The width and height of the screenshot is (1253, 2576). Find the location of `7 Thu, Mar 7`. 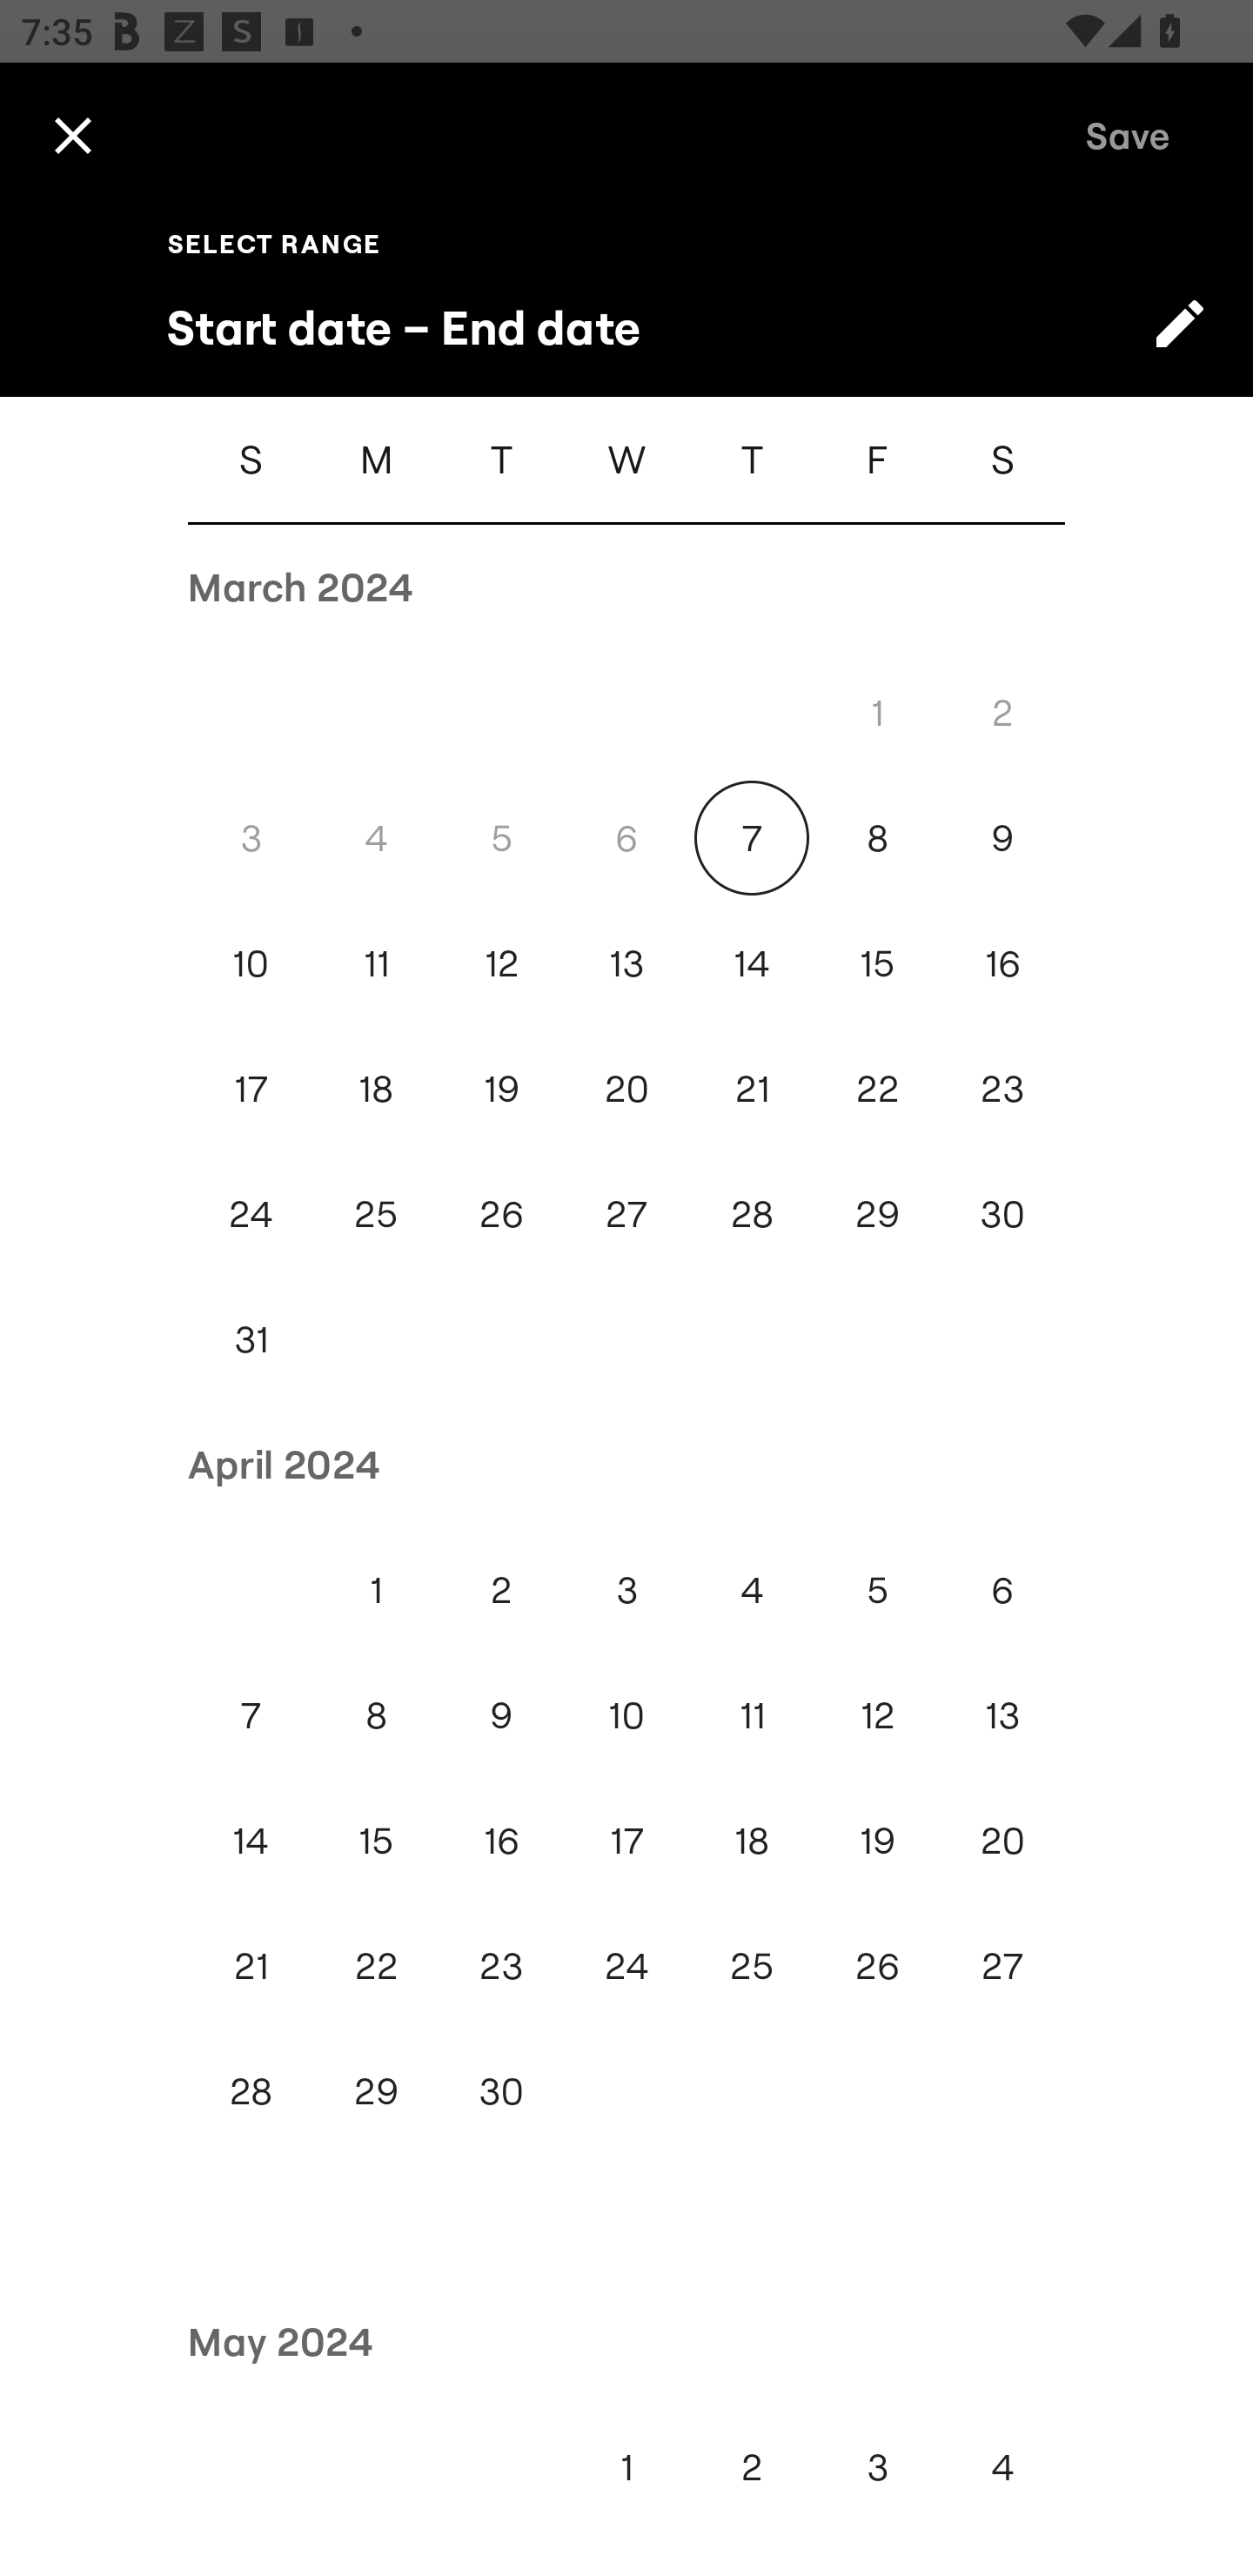

7 Thu, Mar 7 is located at coordinates (752, 838).